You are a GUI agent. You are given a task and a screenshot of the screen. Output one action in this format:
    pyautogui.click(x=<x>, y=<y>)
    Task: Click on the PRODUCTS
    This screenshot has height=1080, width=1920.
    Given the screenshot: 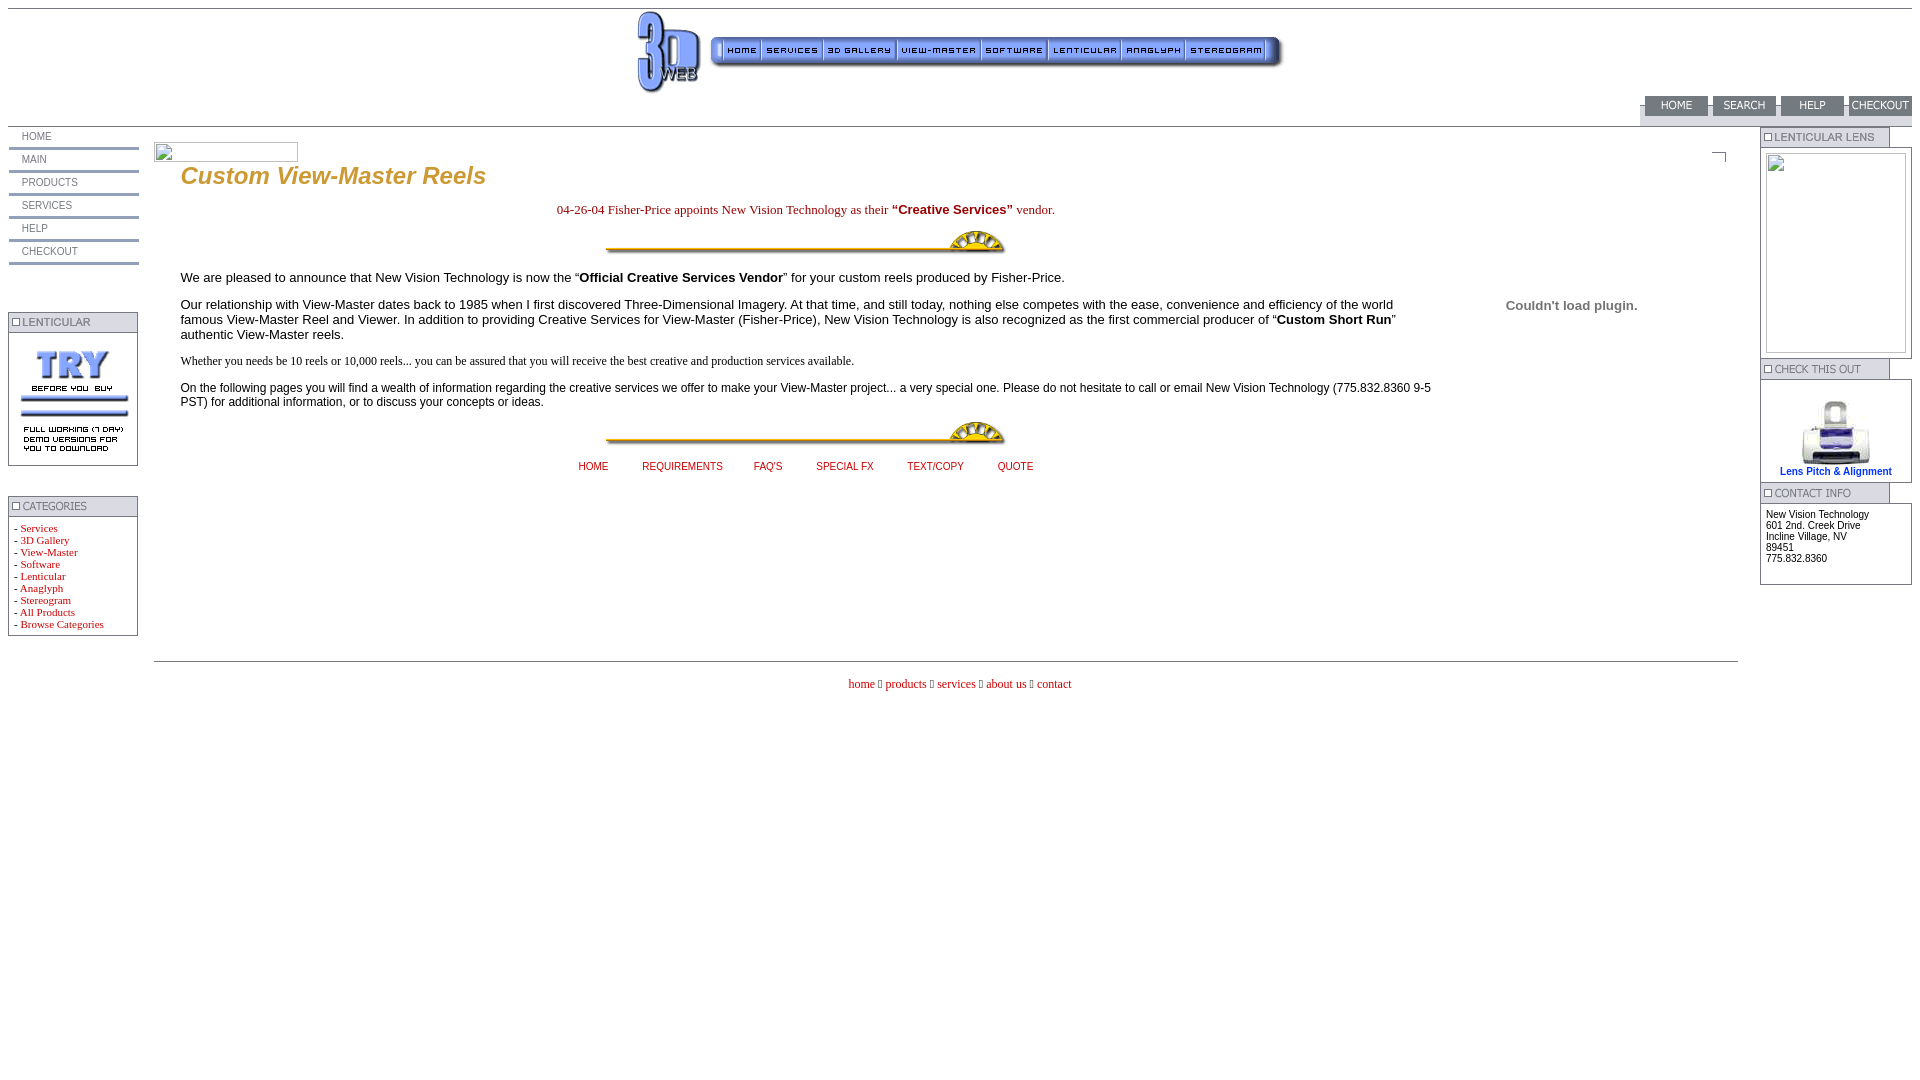 What is the action you would take?
    pyautogui.click(x=48, y=182)
    